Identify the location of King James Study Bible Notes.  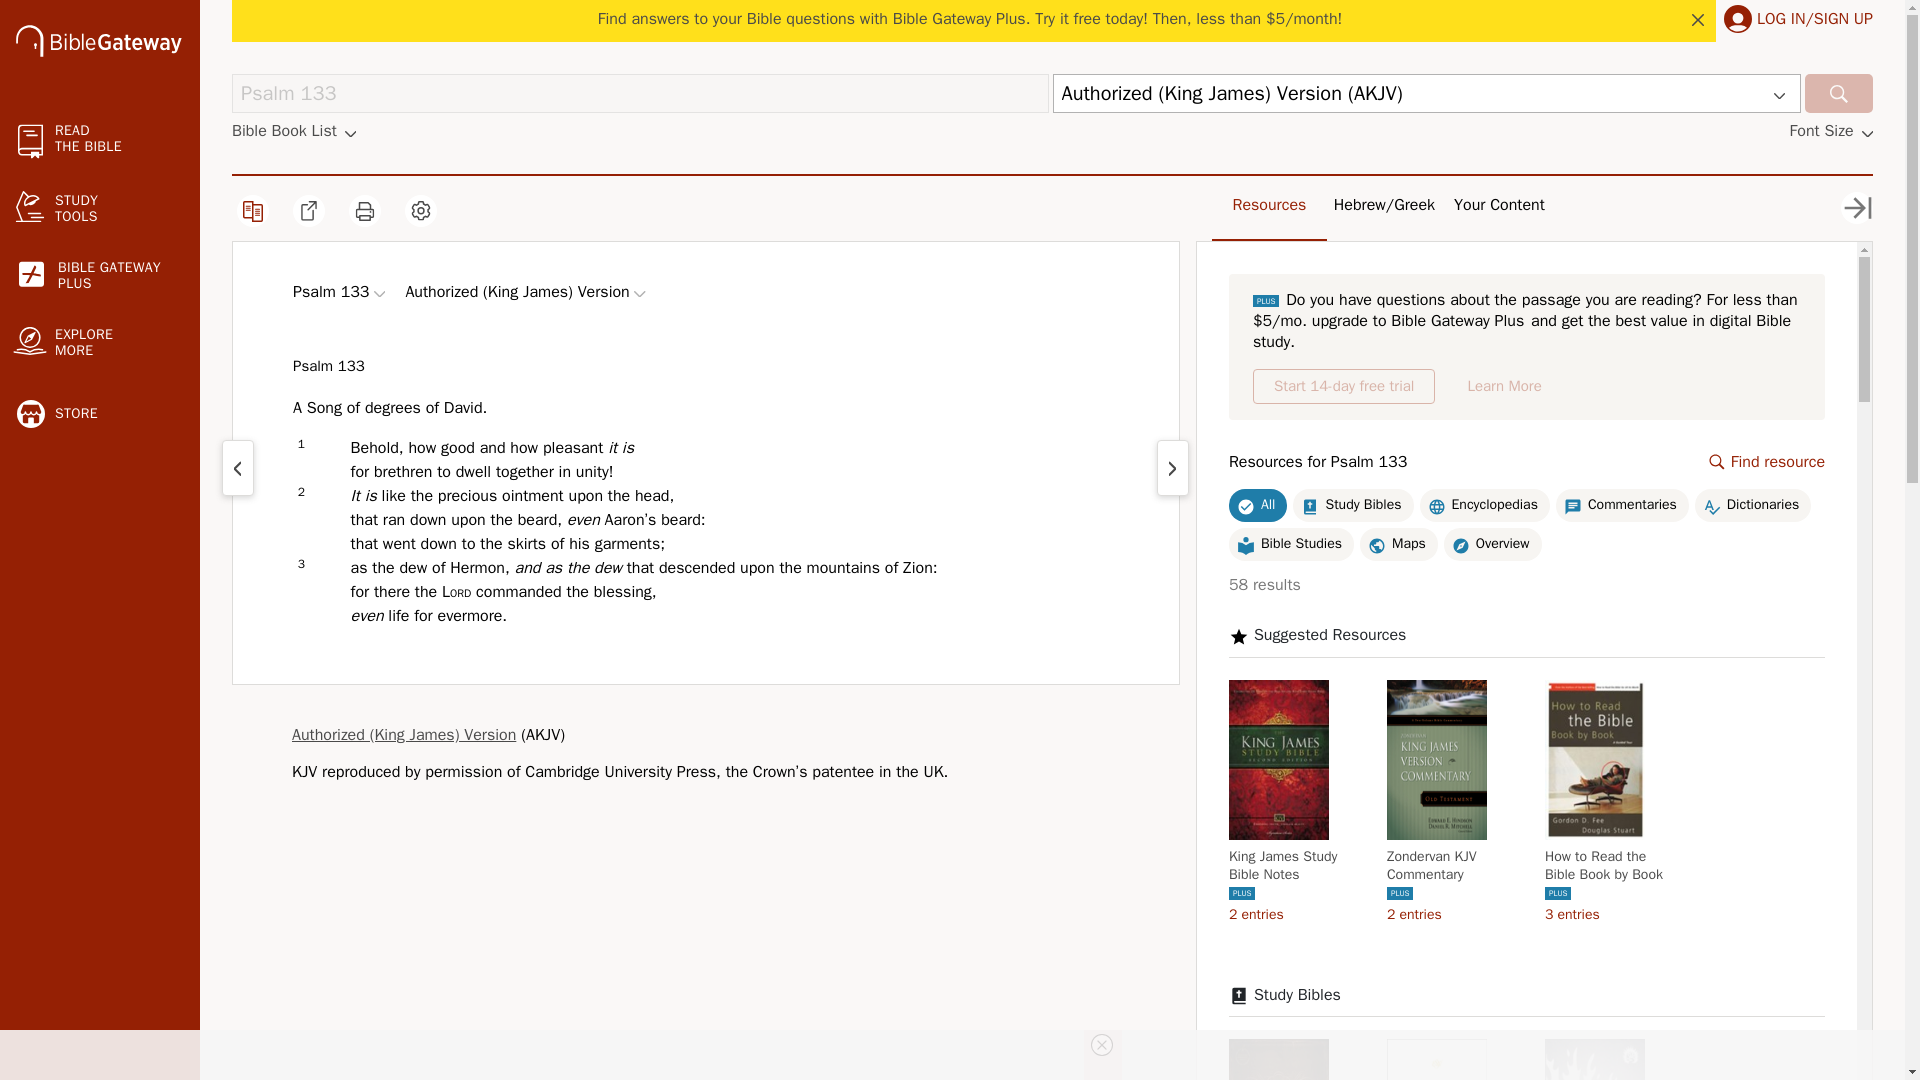
(1294, 866).